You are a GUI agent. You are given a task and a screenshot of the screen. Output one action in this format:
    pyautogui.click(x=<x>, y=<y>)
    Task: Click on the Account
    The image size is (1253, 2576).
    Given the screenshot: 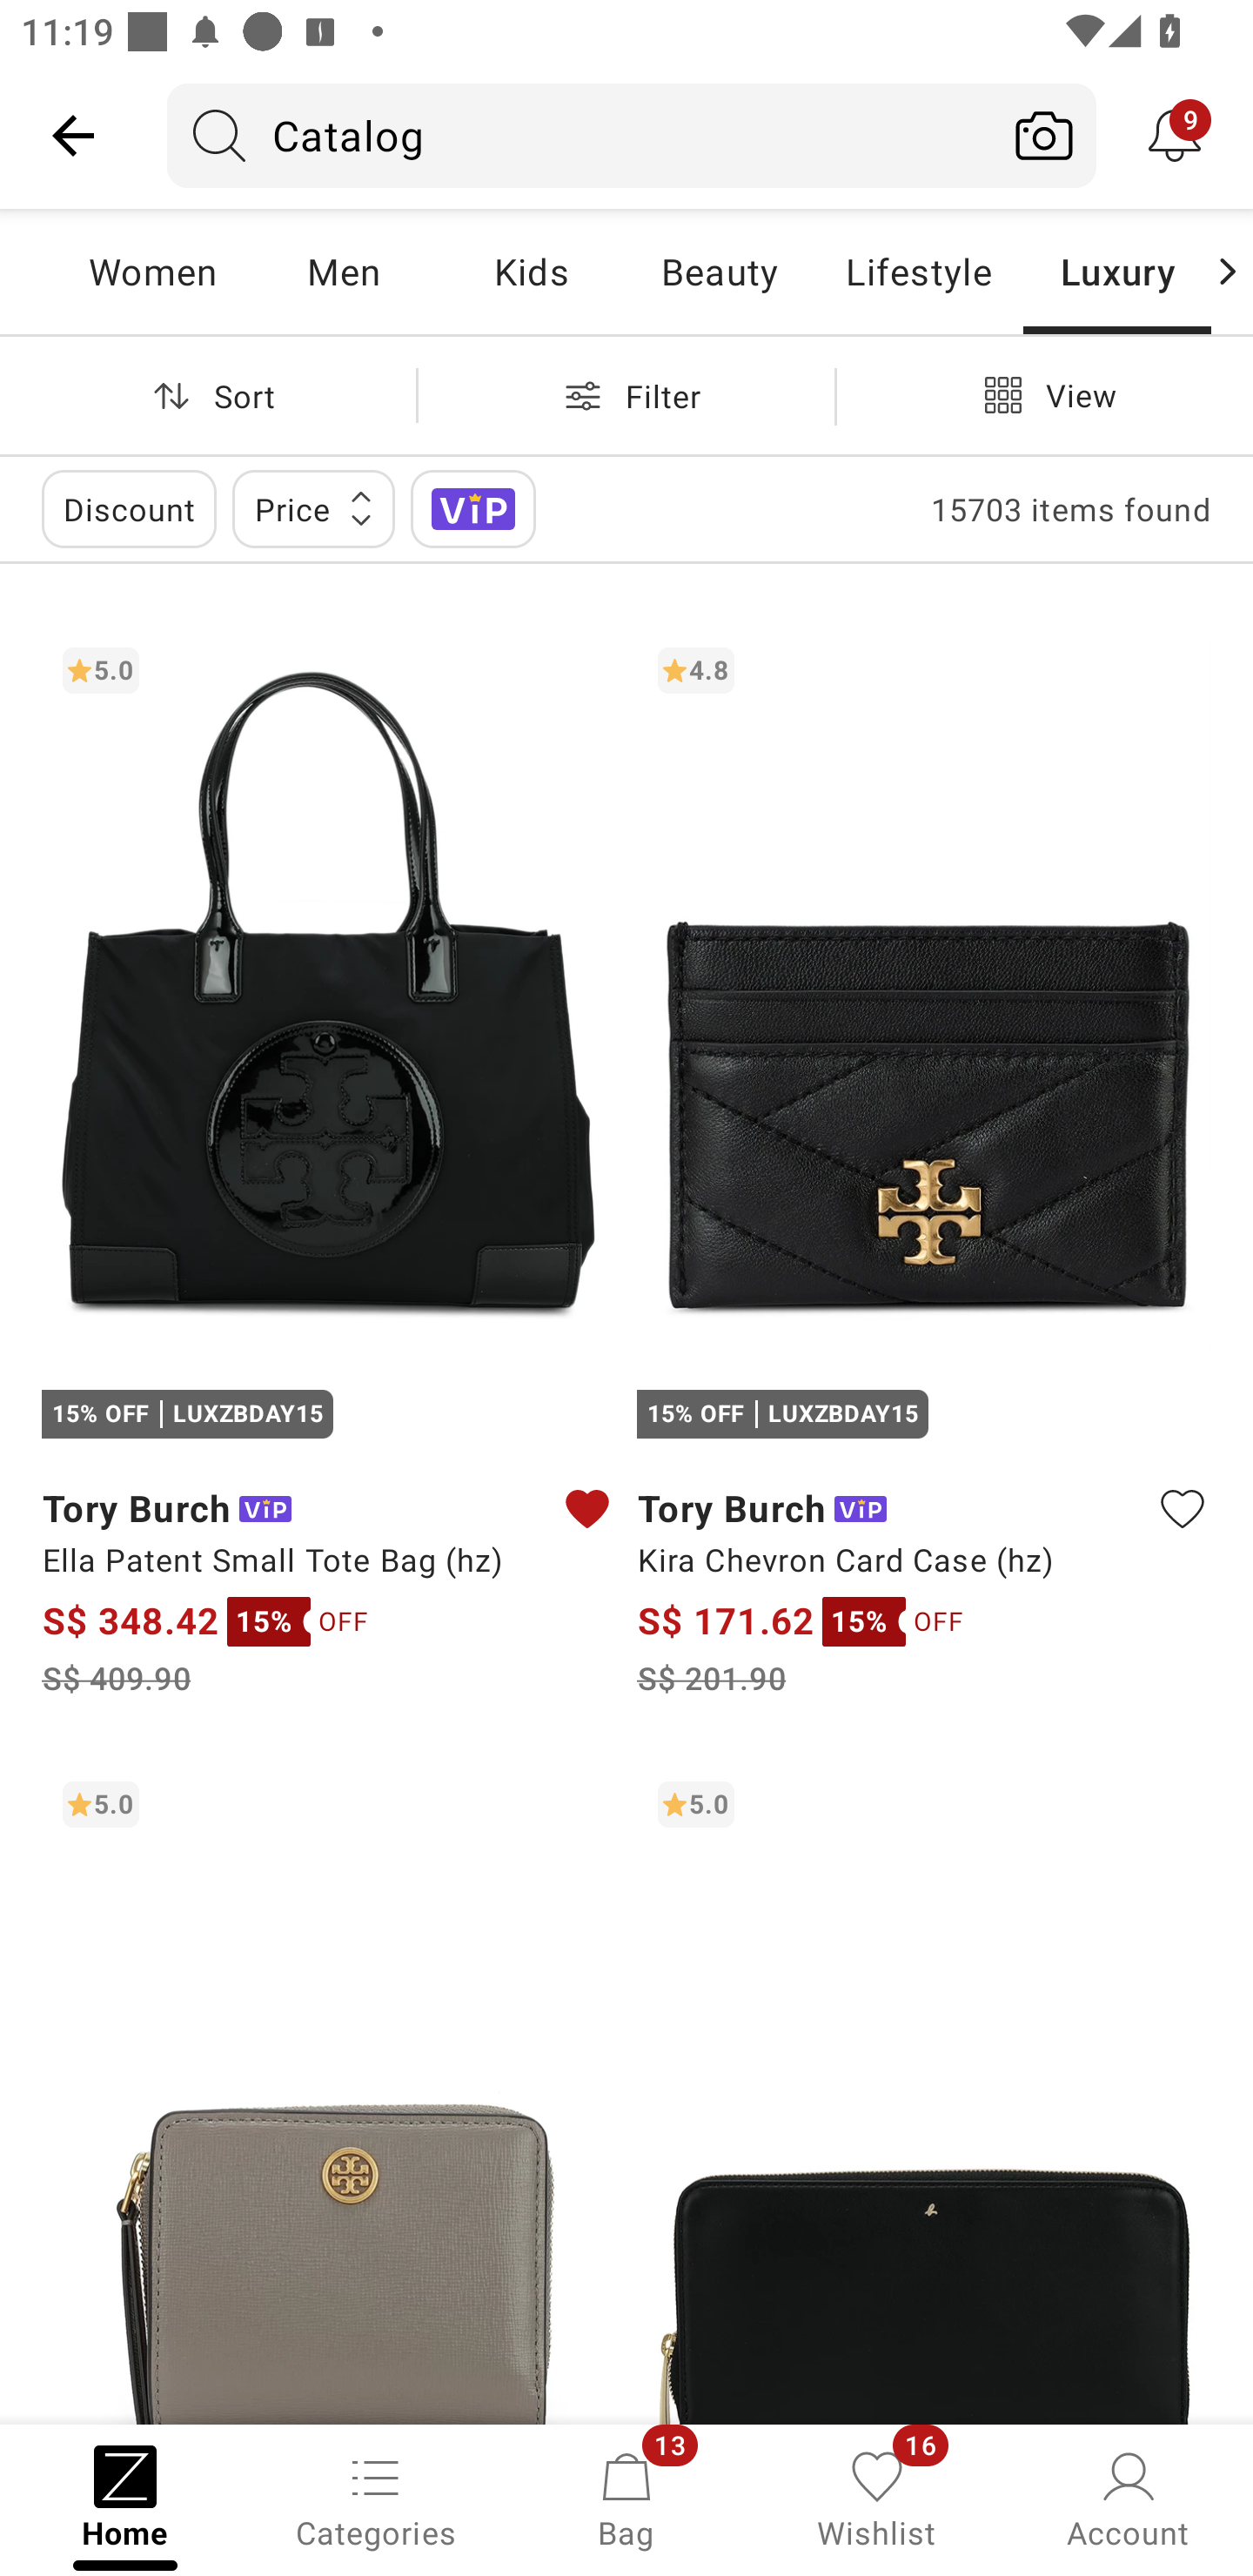 What is the action you would take?
    pyautogui.click(x=1128, y=2498)
    